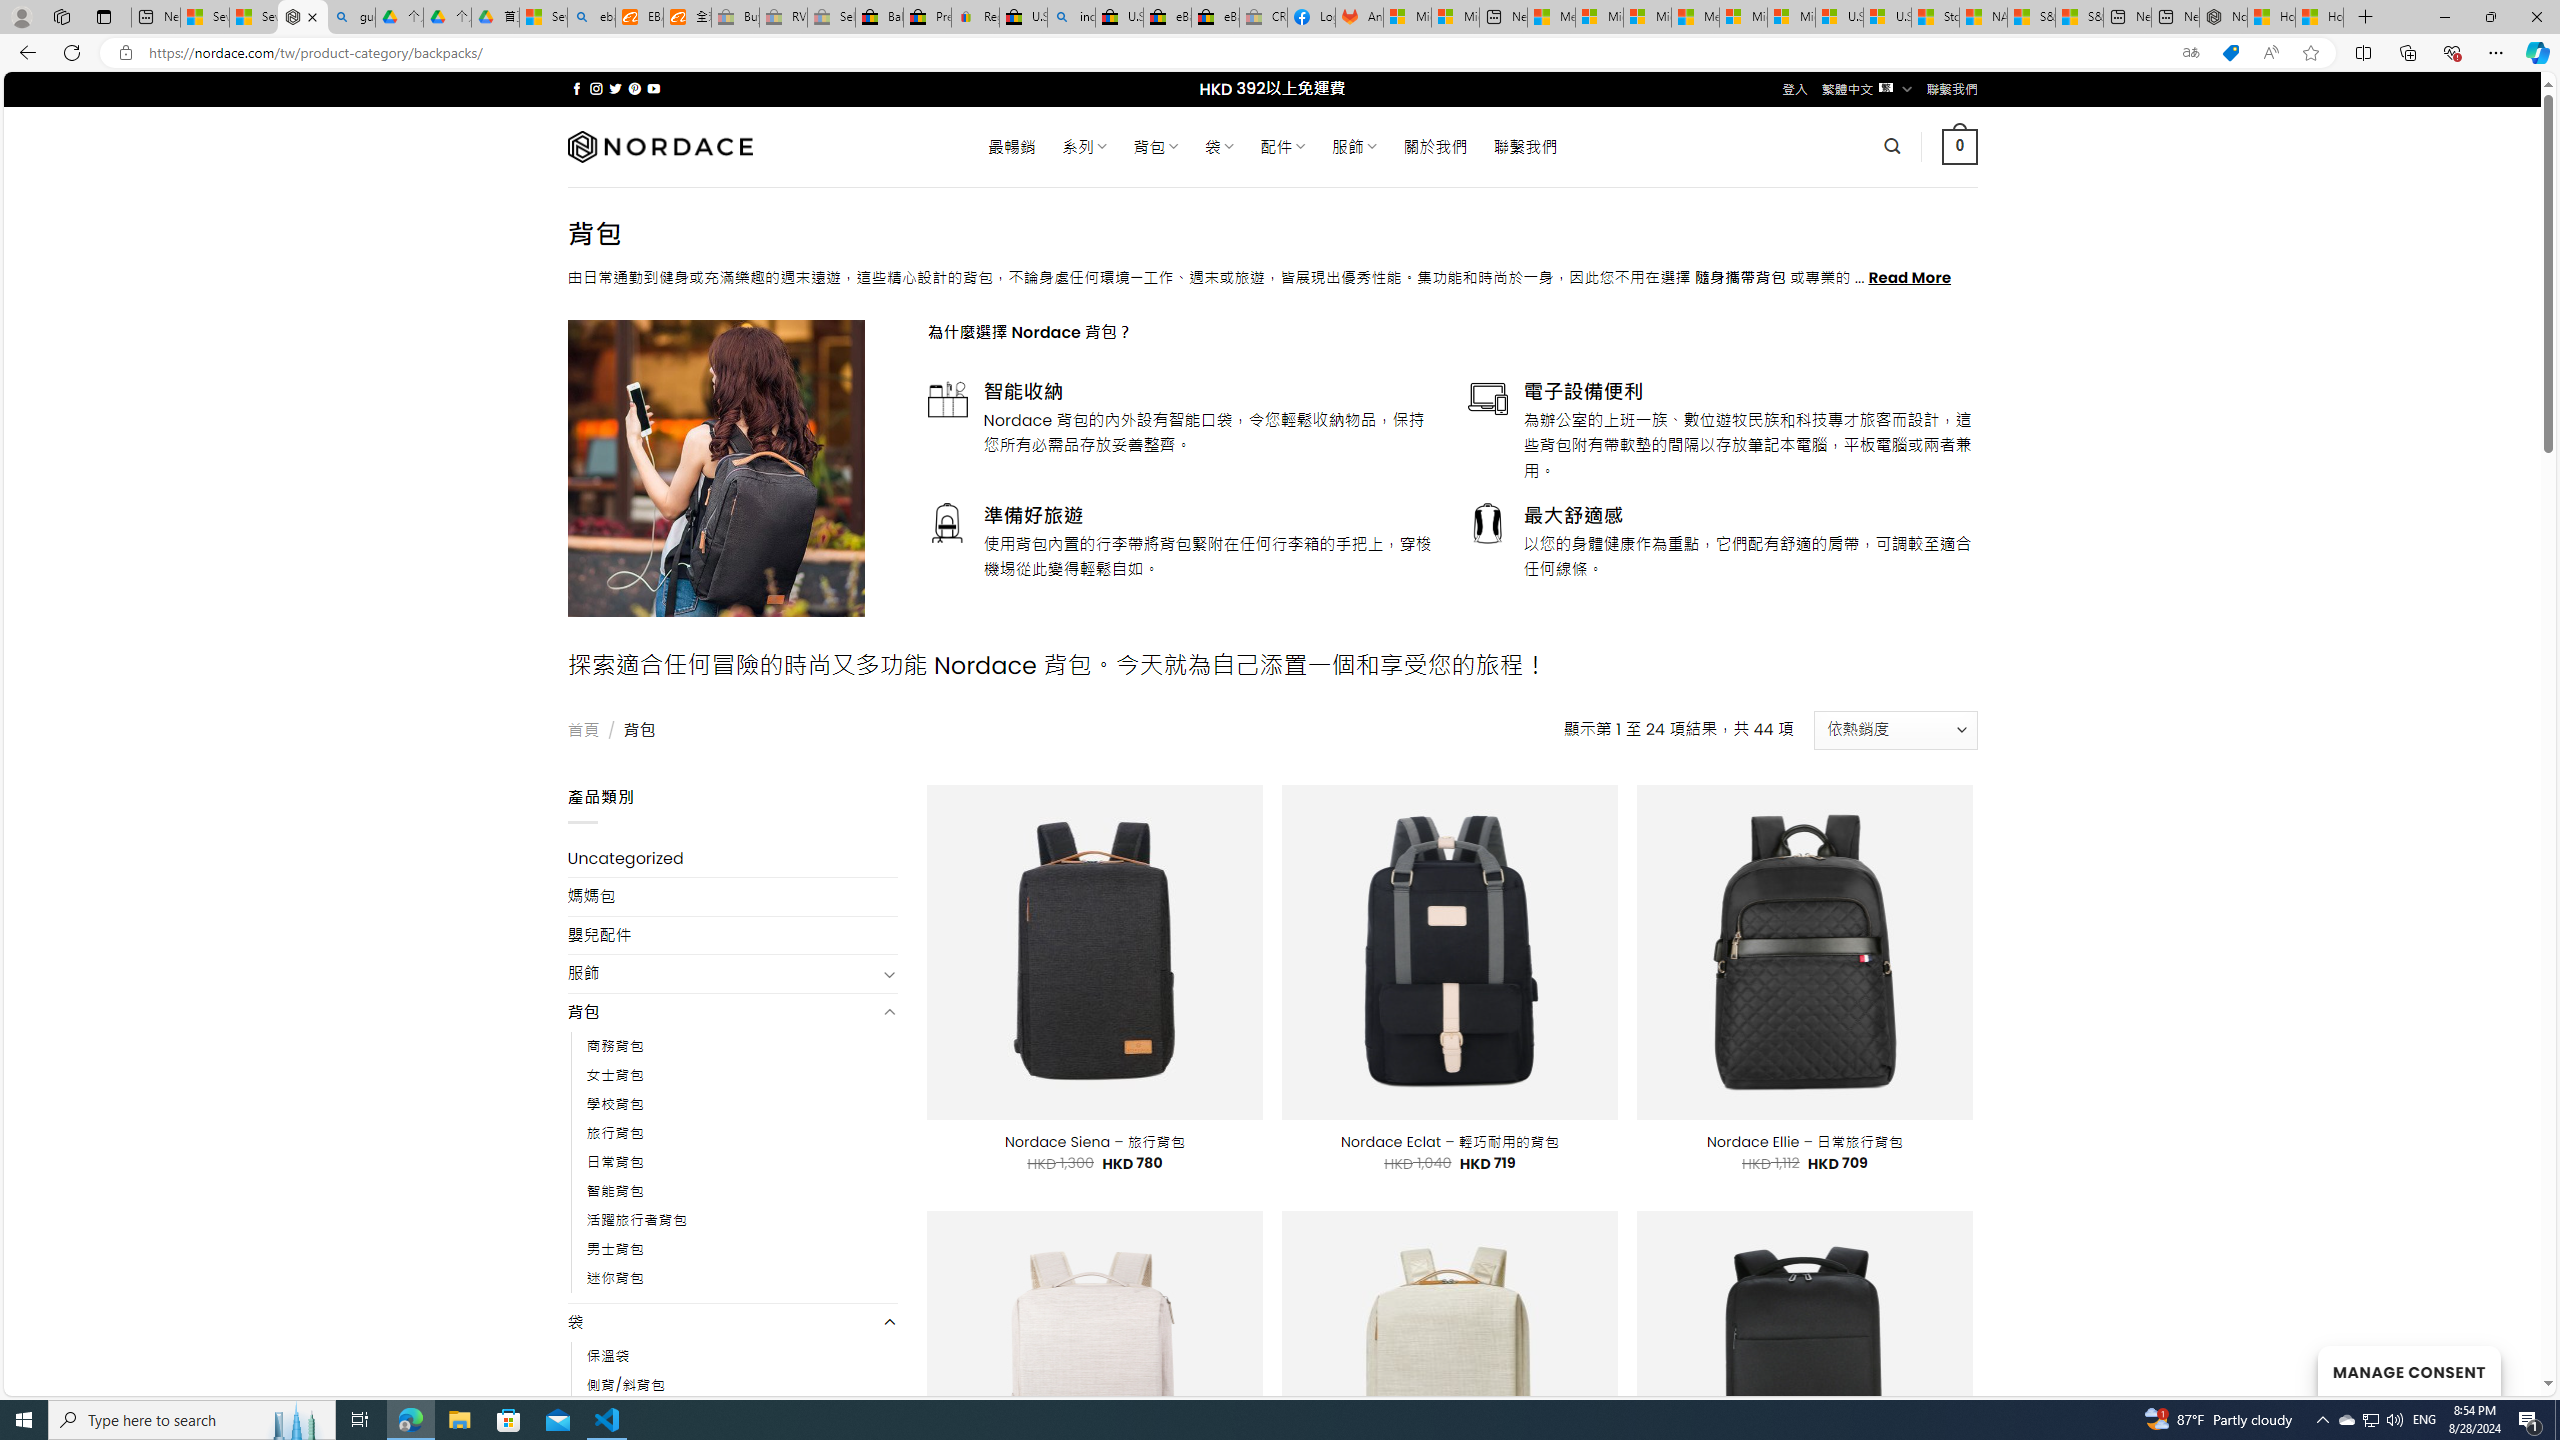  Describe the element at coordinates (576, 88) in the screenshot. I see `Follow on Facebook` at that location.